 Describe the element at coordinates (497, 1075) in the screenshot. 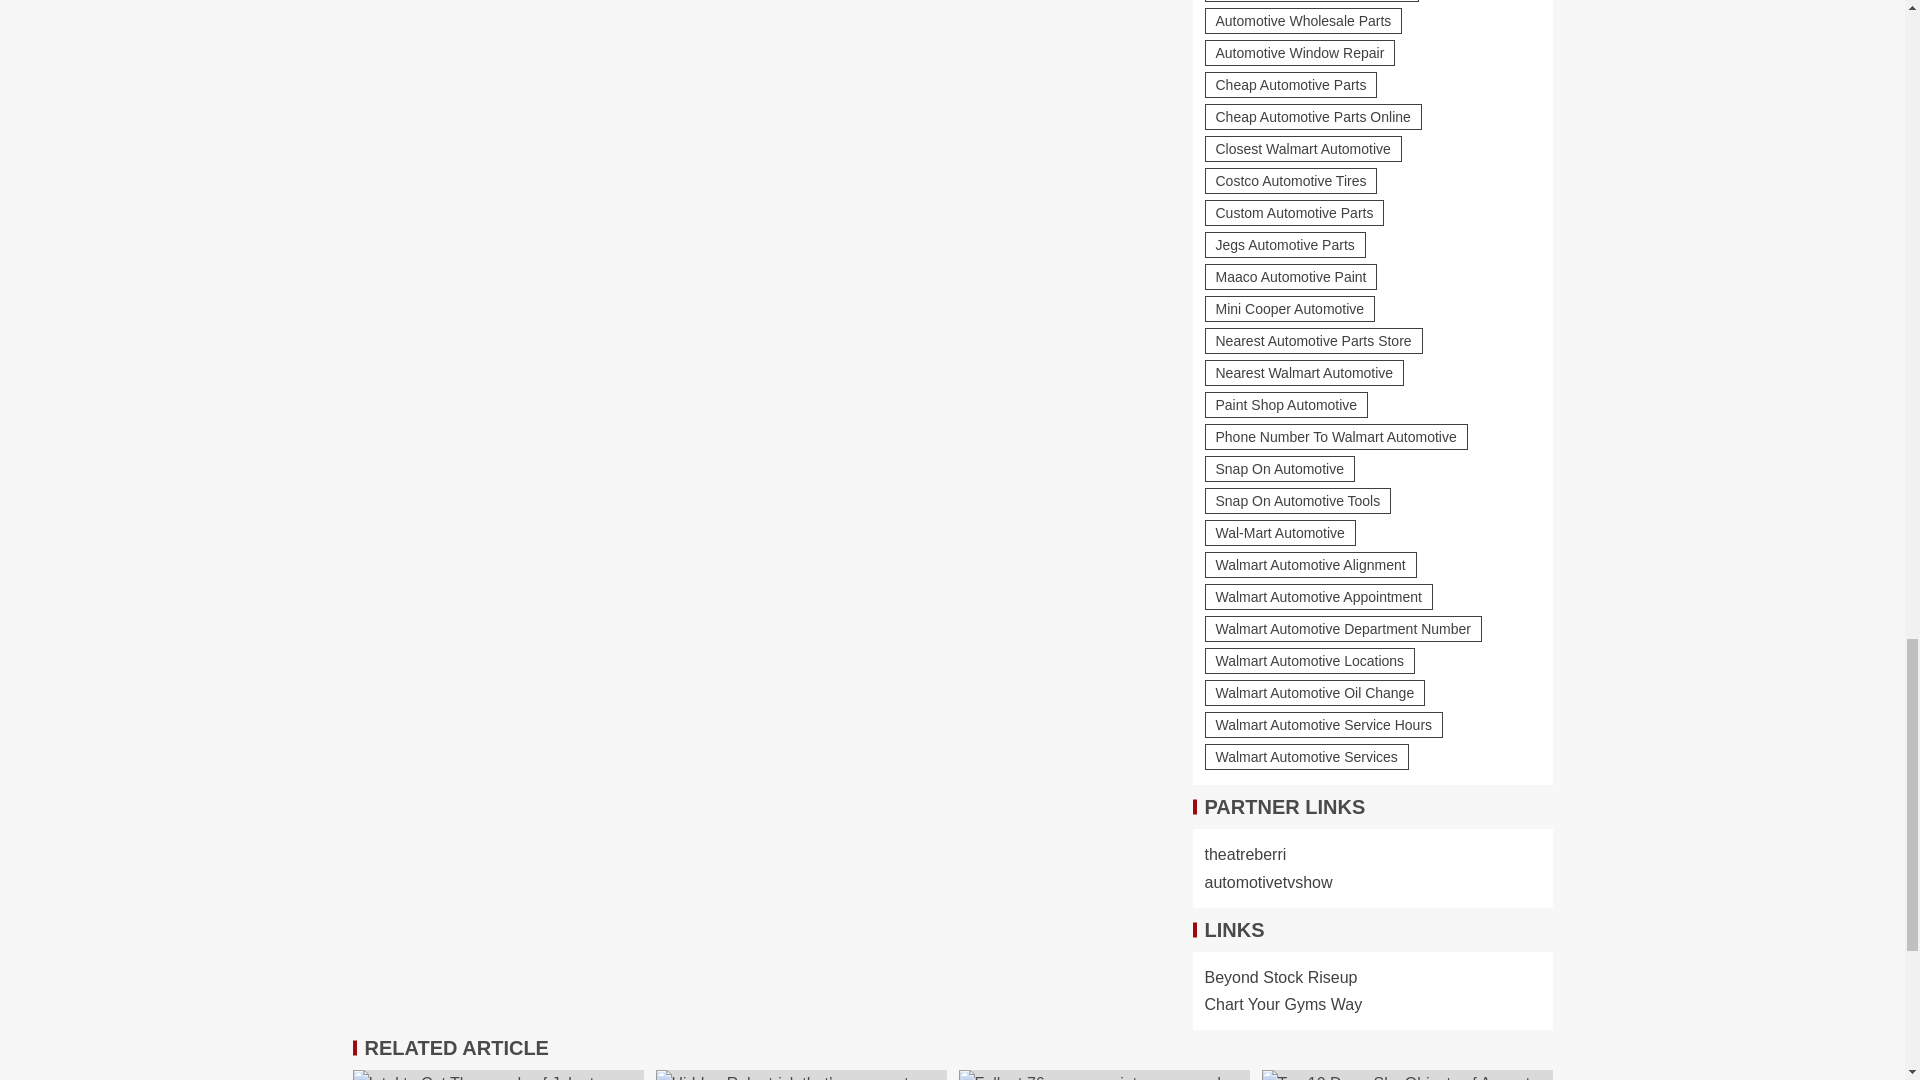

I see `Intel to Cut Thousands of Jobs to Reduce Costs, Fund Rebound` at that location.